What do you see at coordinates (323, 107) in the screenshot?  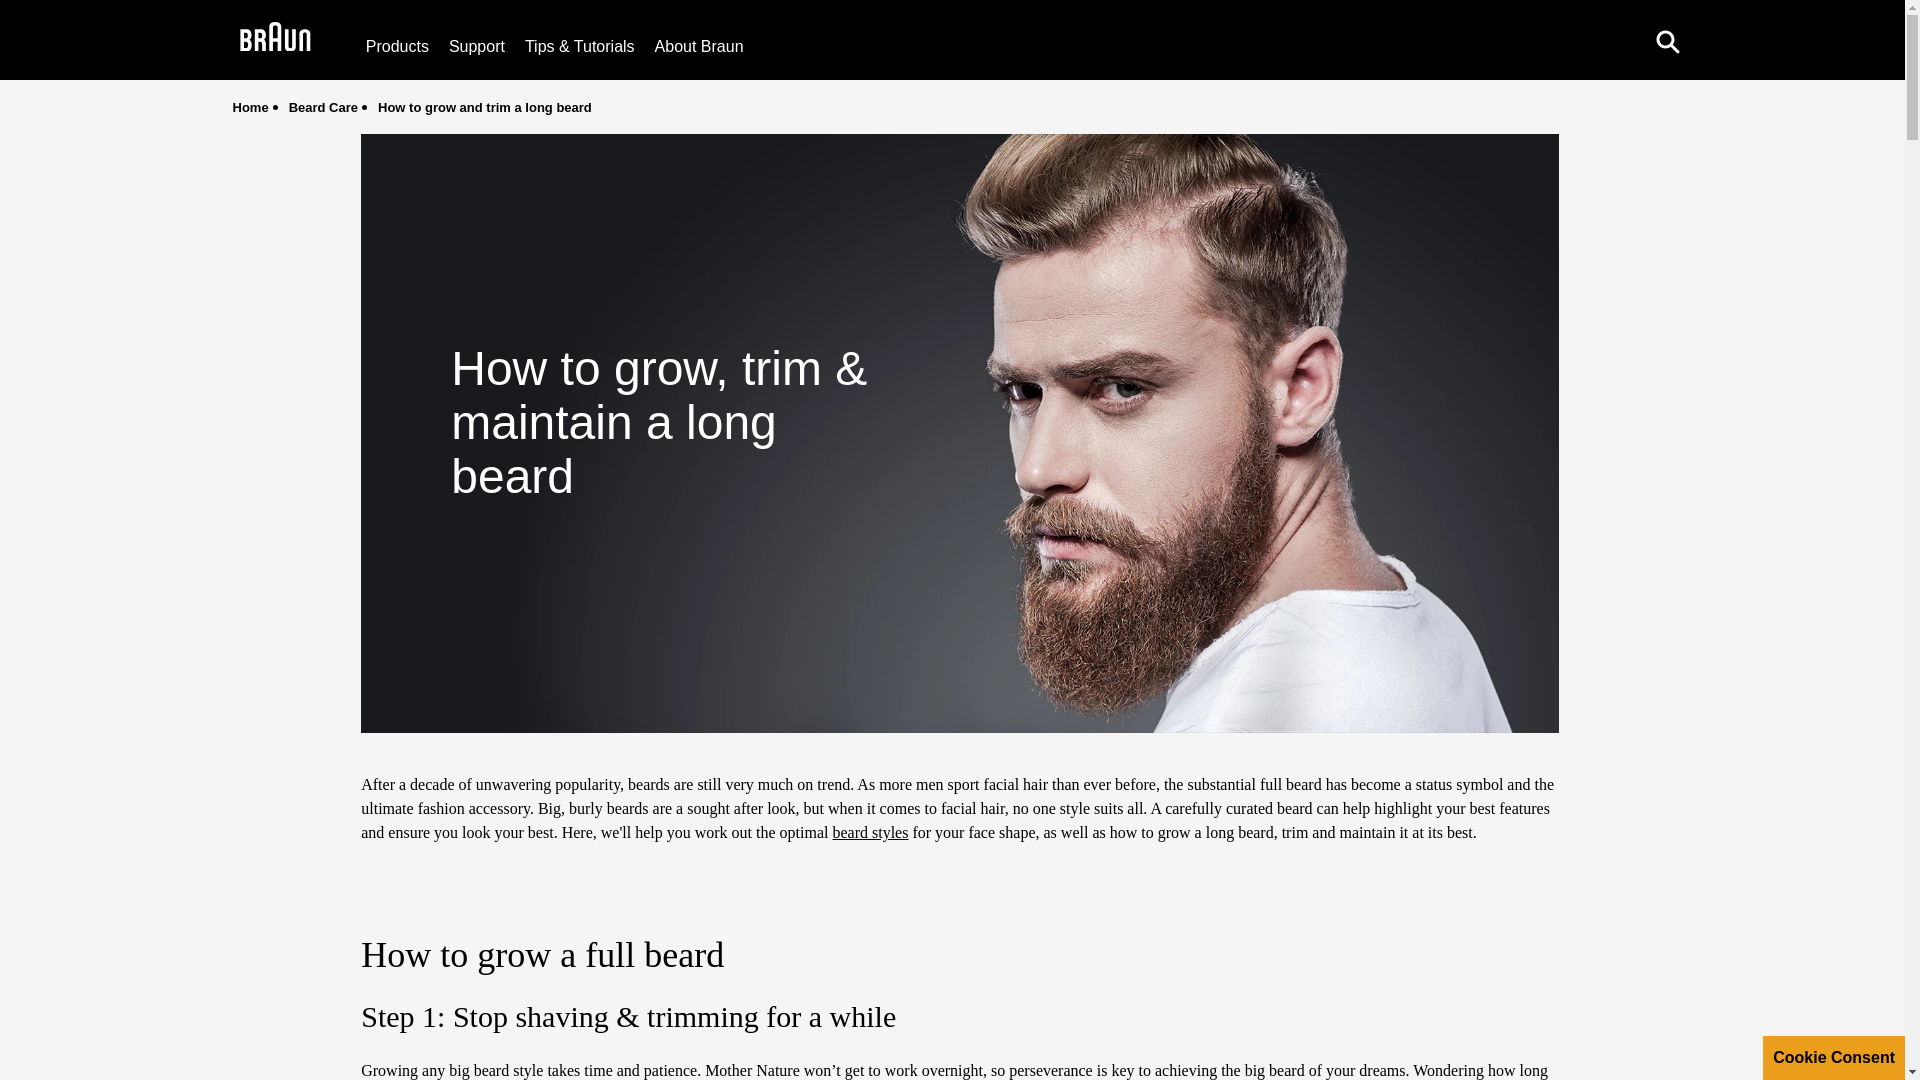 I see `Beard Care` at bounding box center [323, 107].